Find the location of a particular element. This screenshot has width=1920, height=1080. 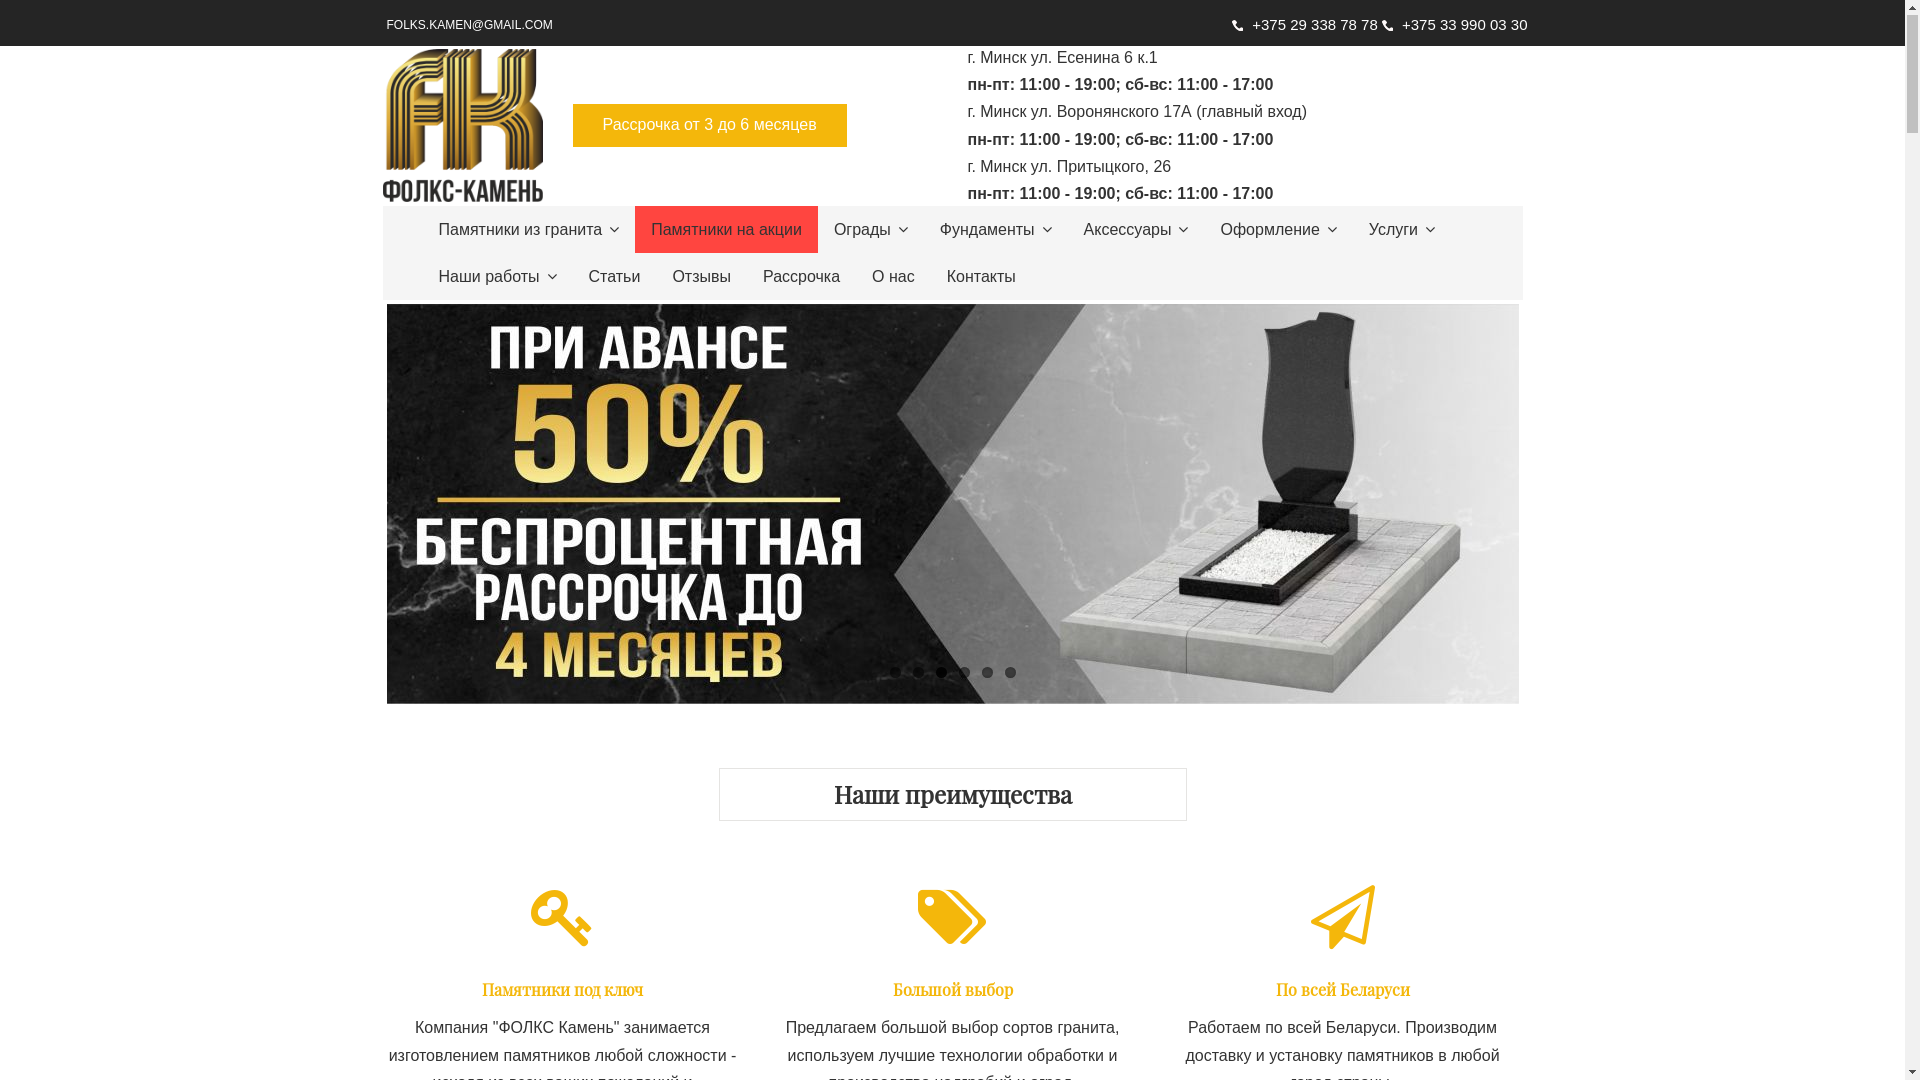

3 is located at coordinates (942, 674).